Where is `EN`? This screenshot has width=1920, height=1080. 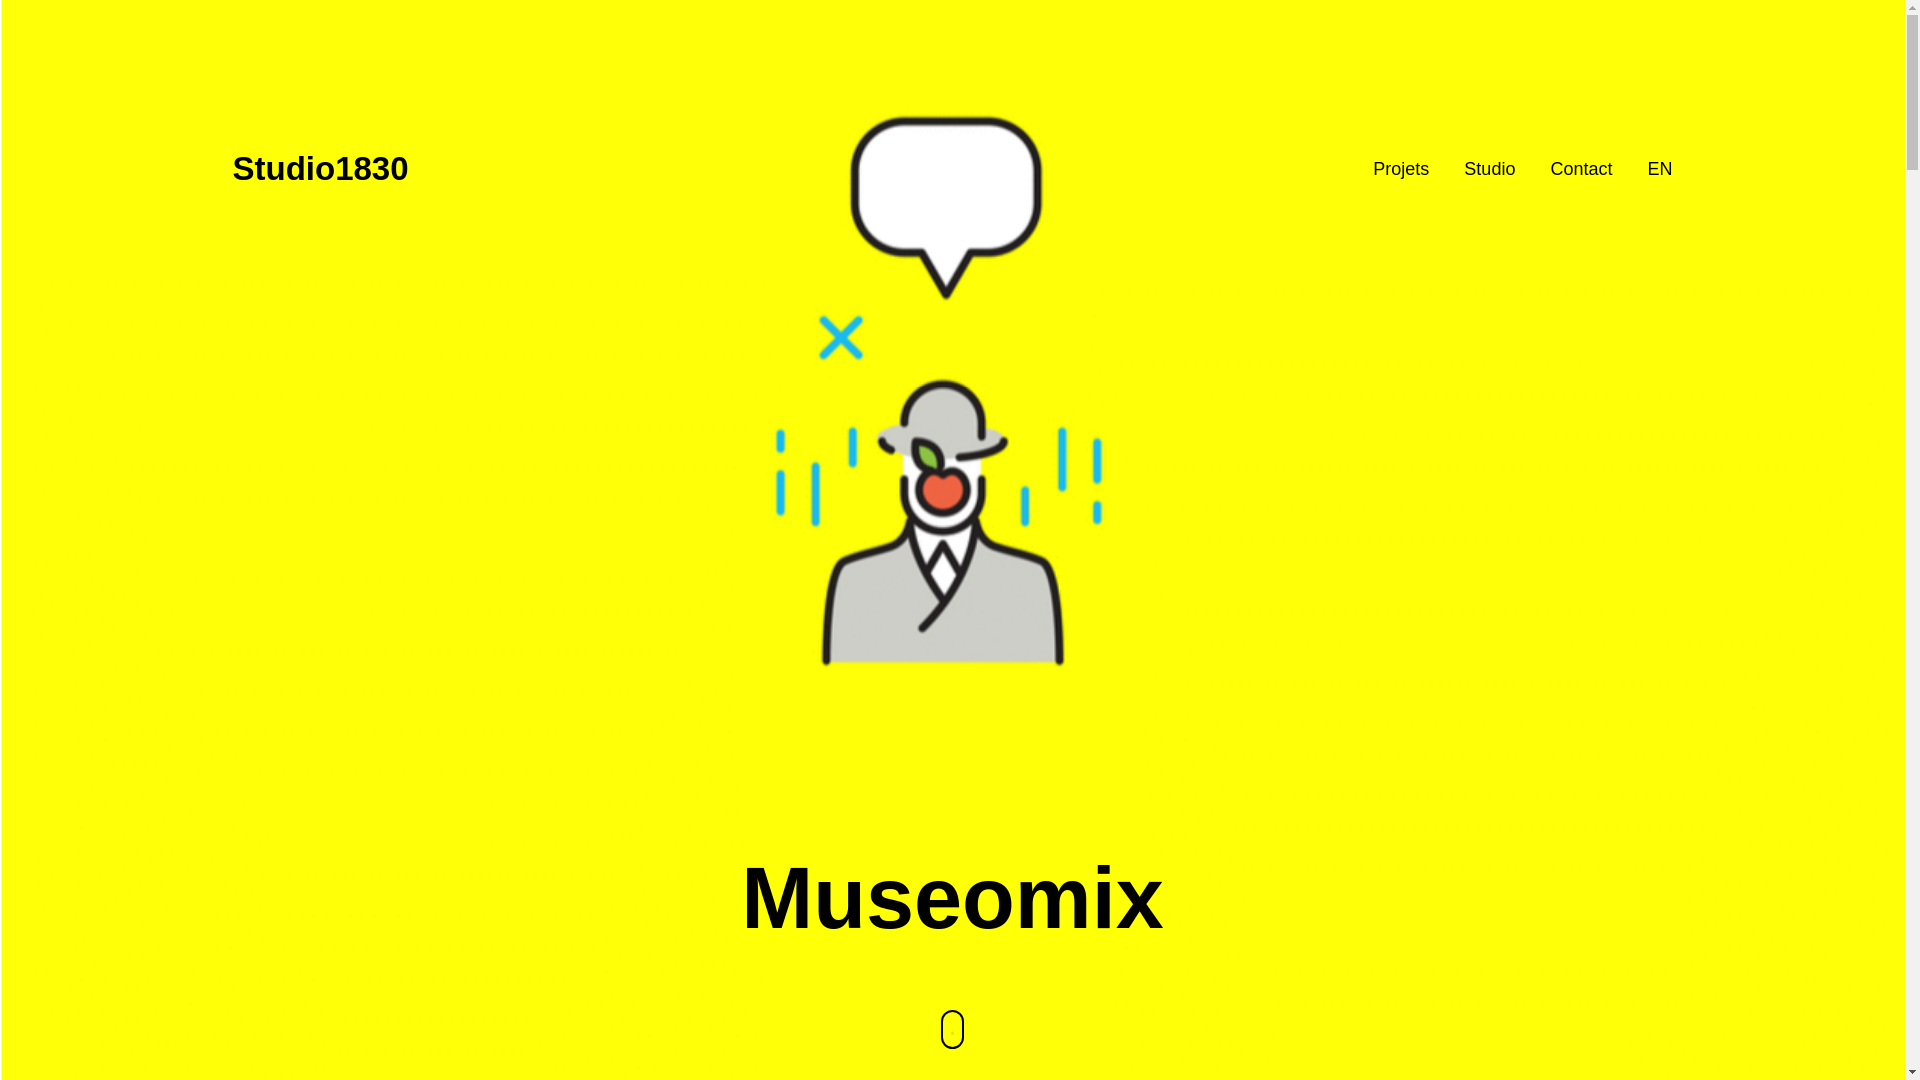
EN is located at coordinates (1660, 168).